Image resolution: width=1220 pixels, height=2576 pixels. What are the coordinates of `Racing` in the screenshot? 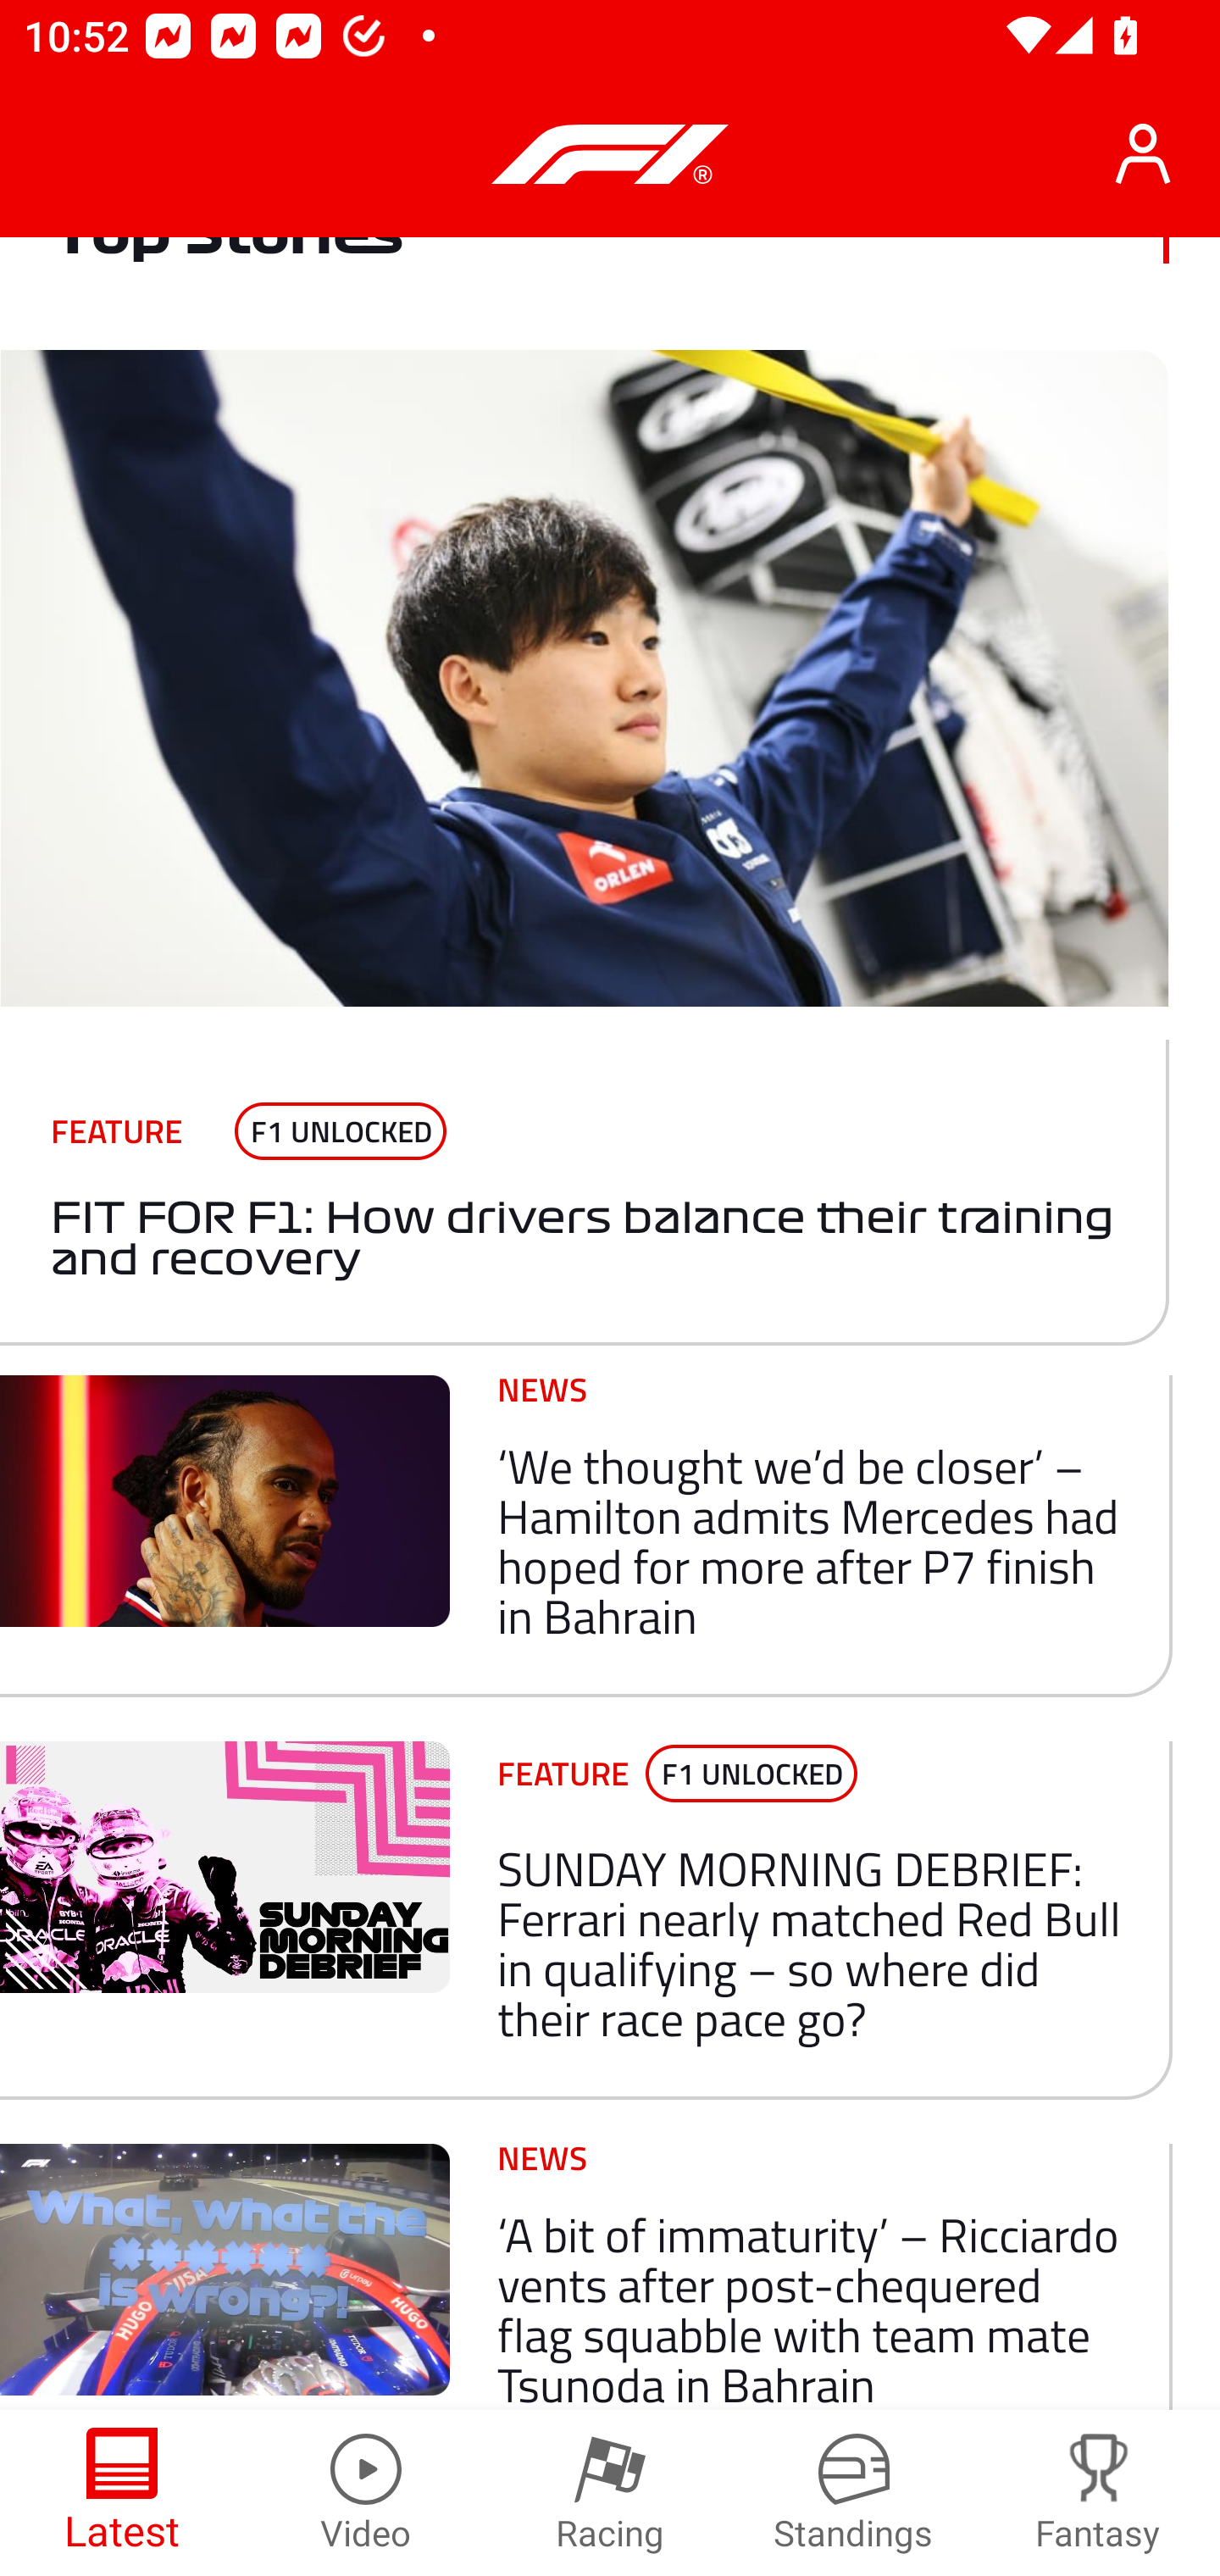 It's located at (610, 2493).